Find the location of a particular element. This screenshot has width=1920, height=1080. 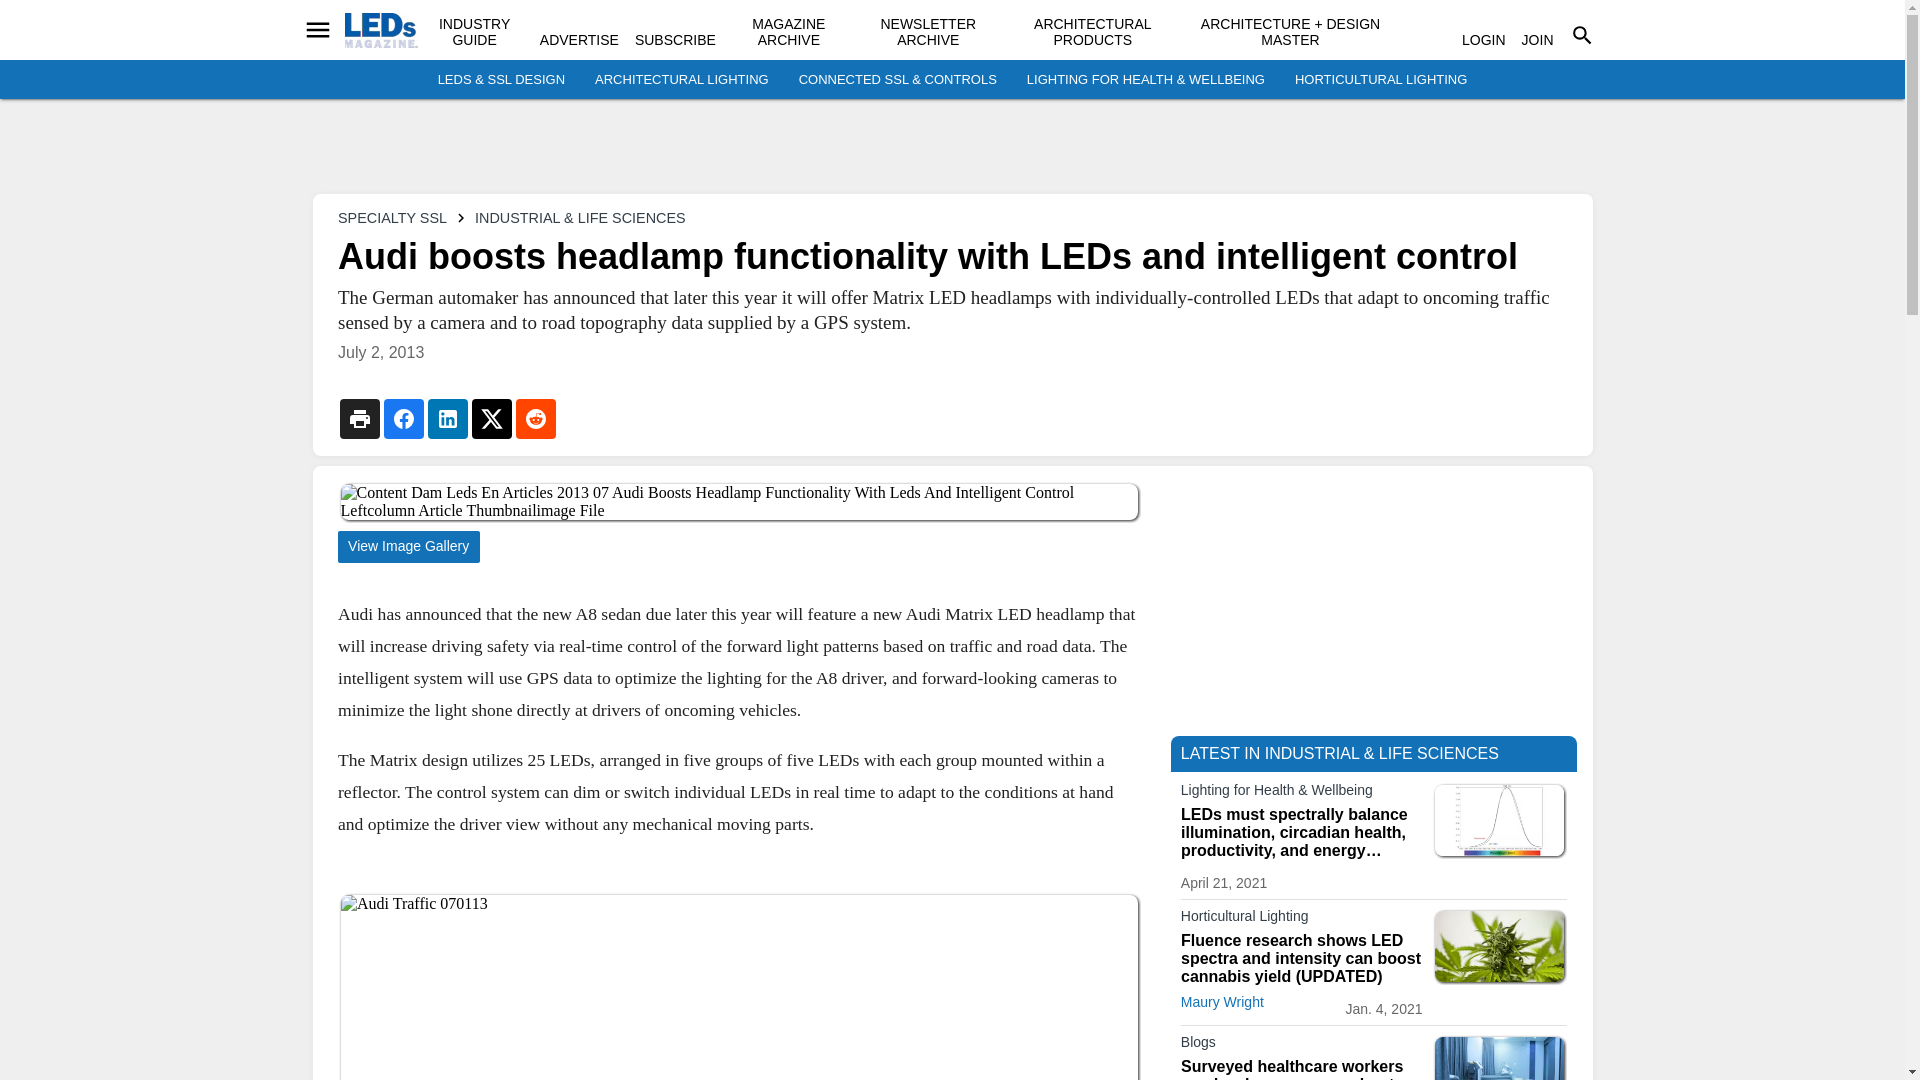

LOGIN is located at coordinates (1483, 40).